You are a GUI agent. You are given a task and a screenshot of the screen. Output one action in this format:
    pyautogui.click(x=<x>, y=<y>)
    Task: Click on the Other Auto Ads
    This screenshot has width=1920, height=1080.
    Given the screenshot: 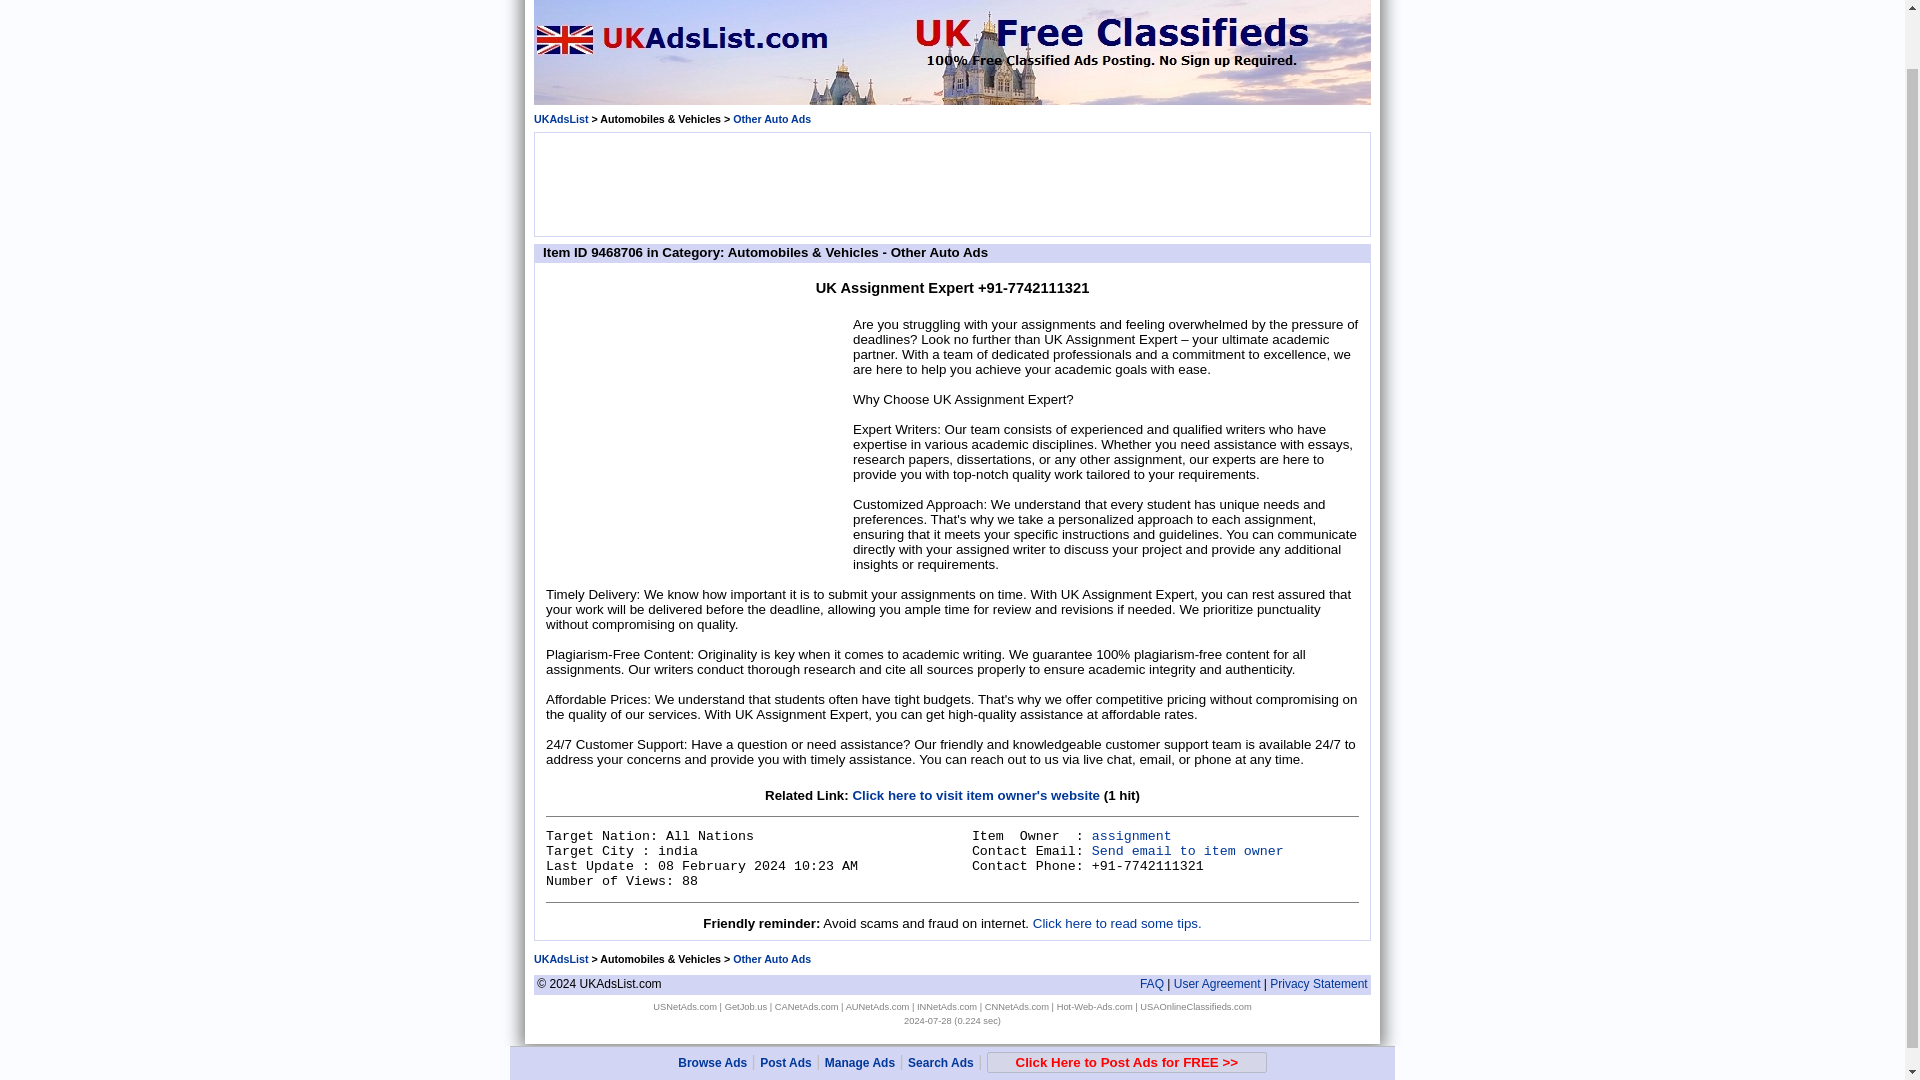 What is the action you would take?
    pyautogui.click(x=772, y=119)
    